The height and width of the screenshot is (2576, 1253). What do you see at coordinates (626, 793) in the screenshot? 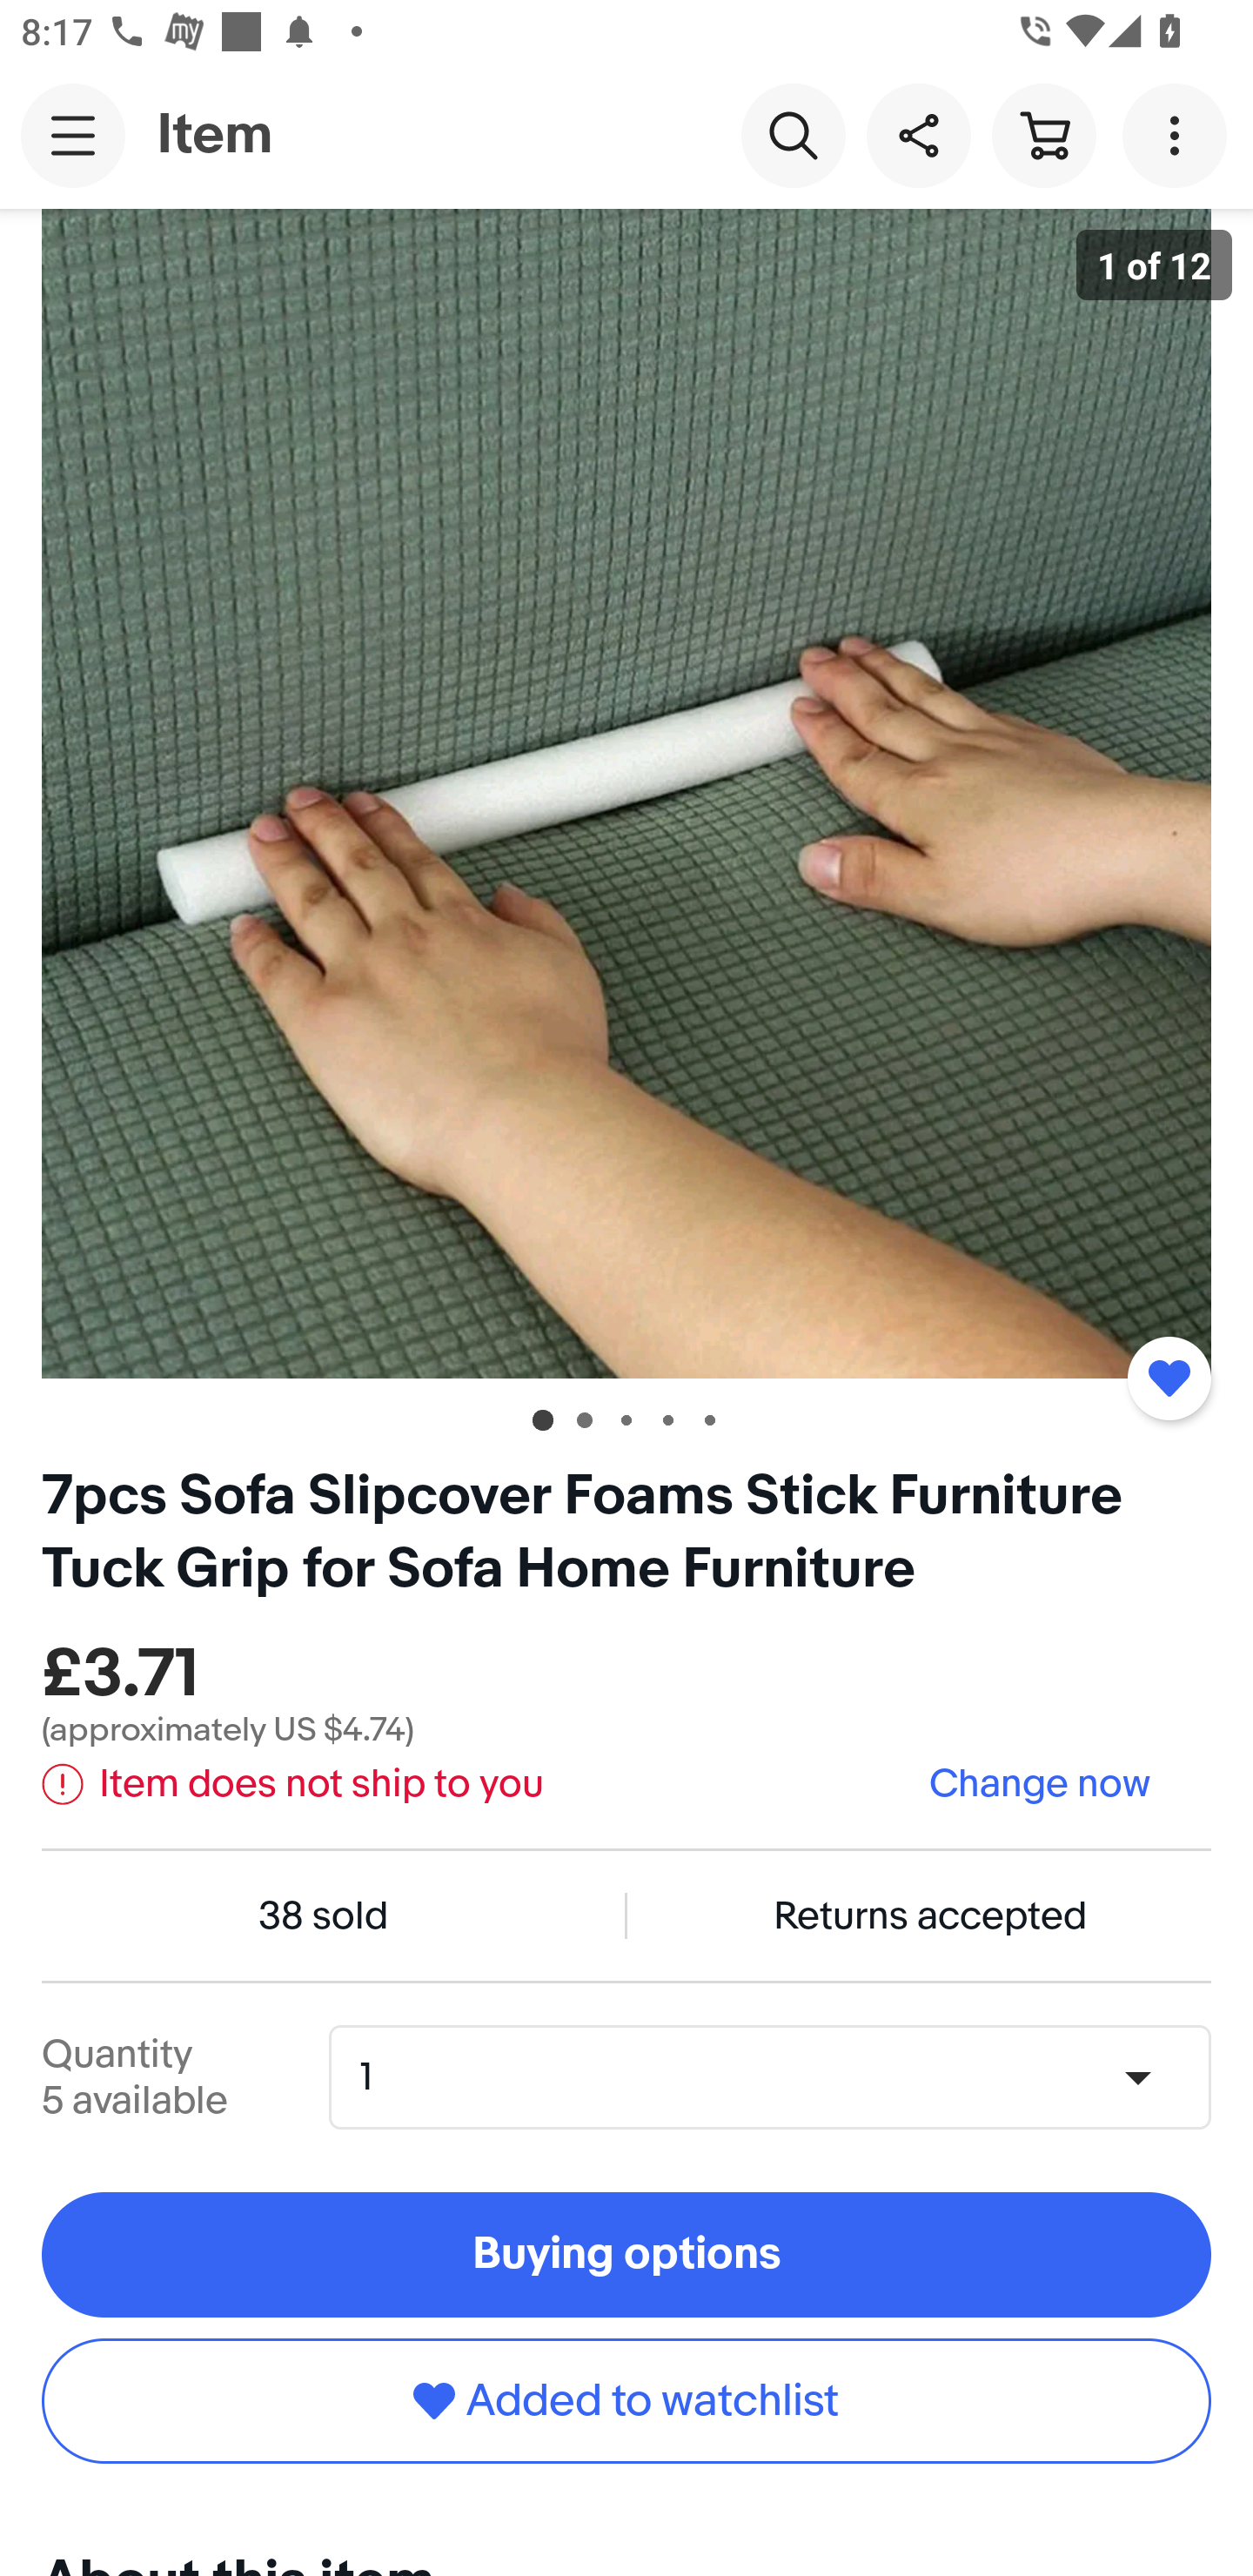
I see `Item image 1 of 12` at bounding box center [626, 793].